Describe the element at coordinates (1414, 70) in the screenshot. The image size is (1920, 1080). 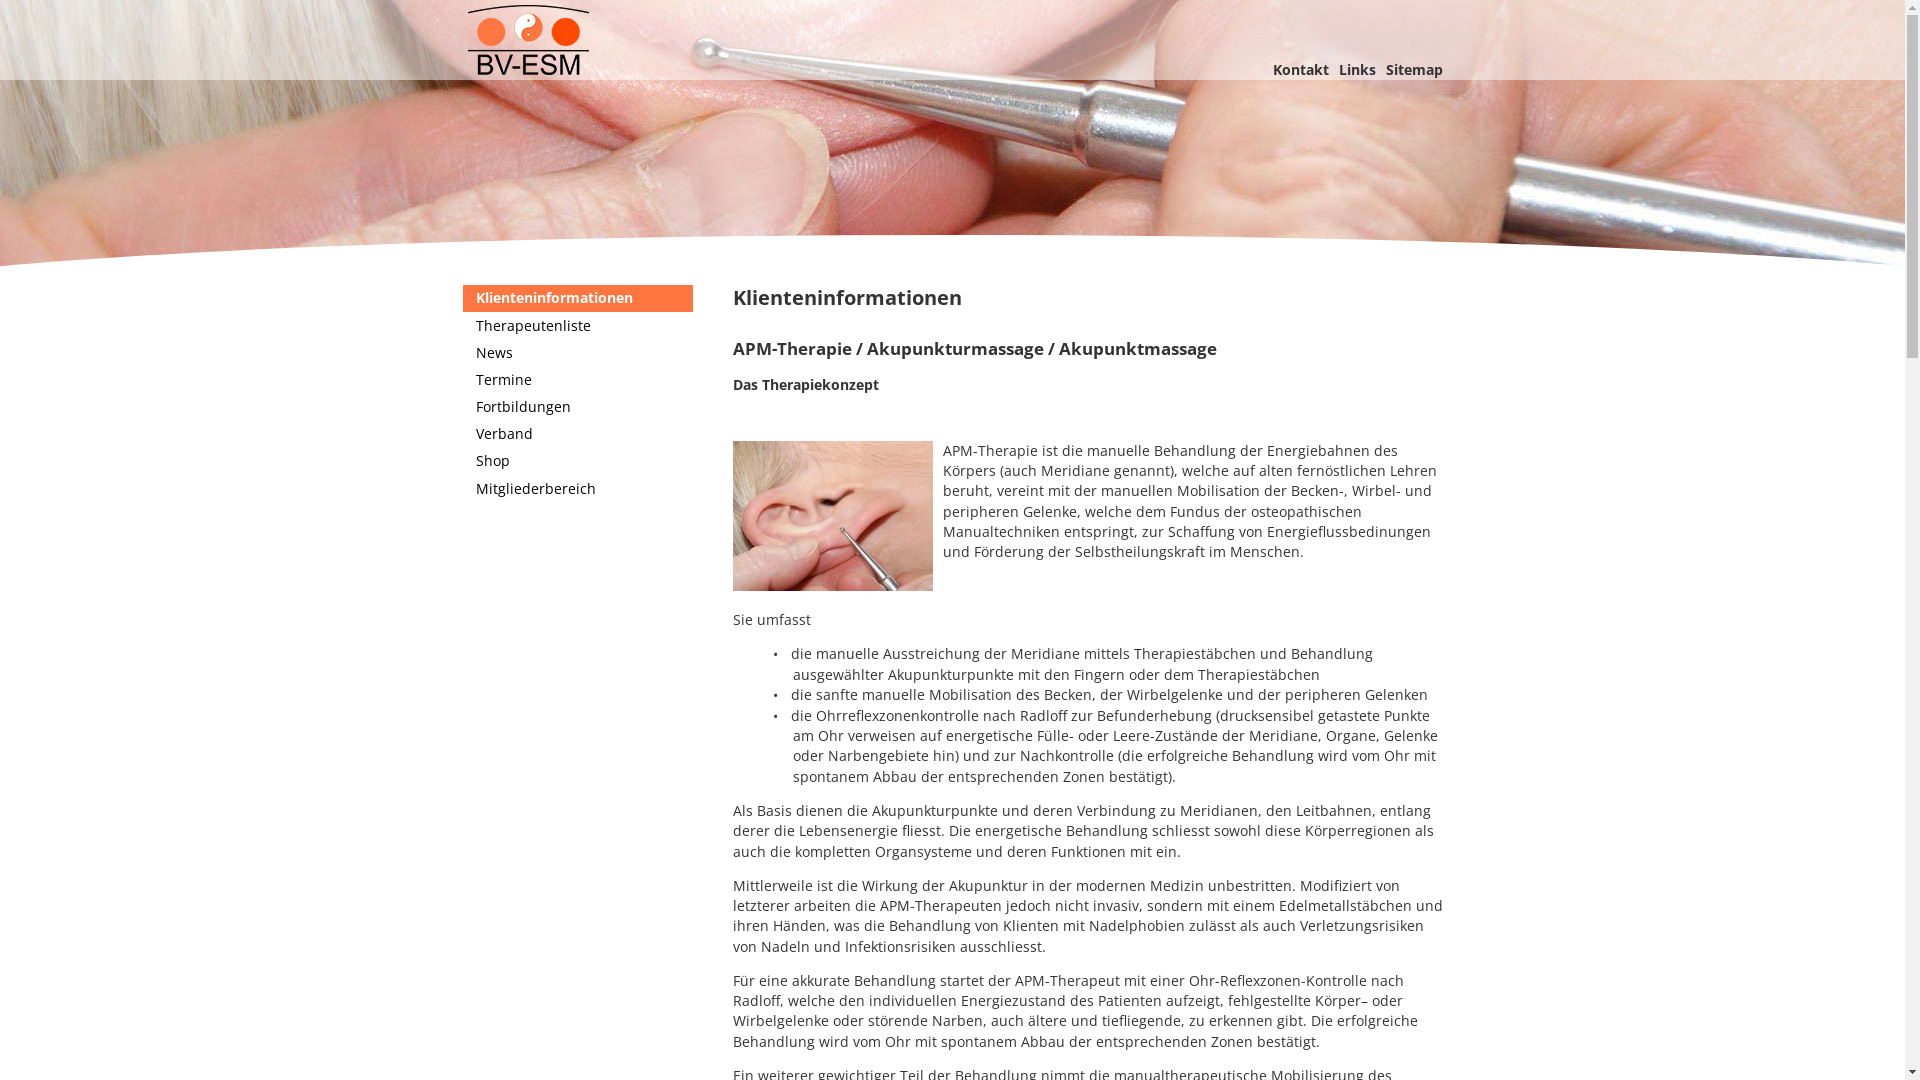
I see `Sitemap` at that location.